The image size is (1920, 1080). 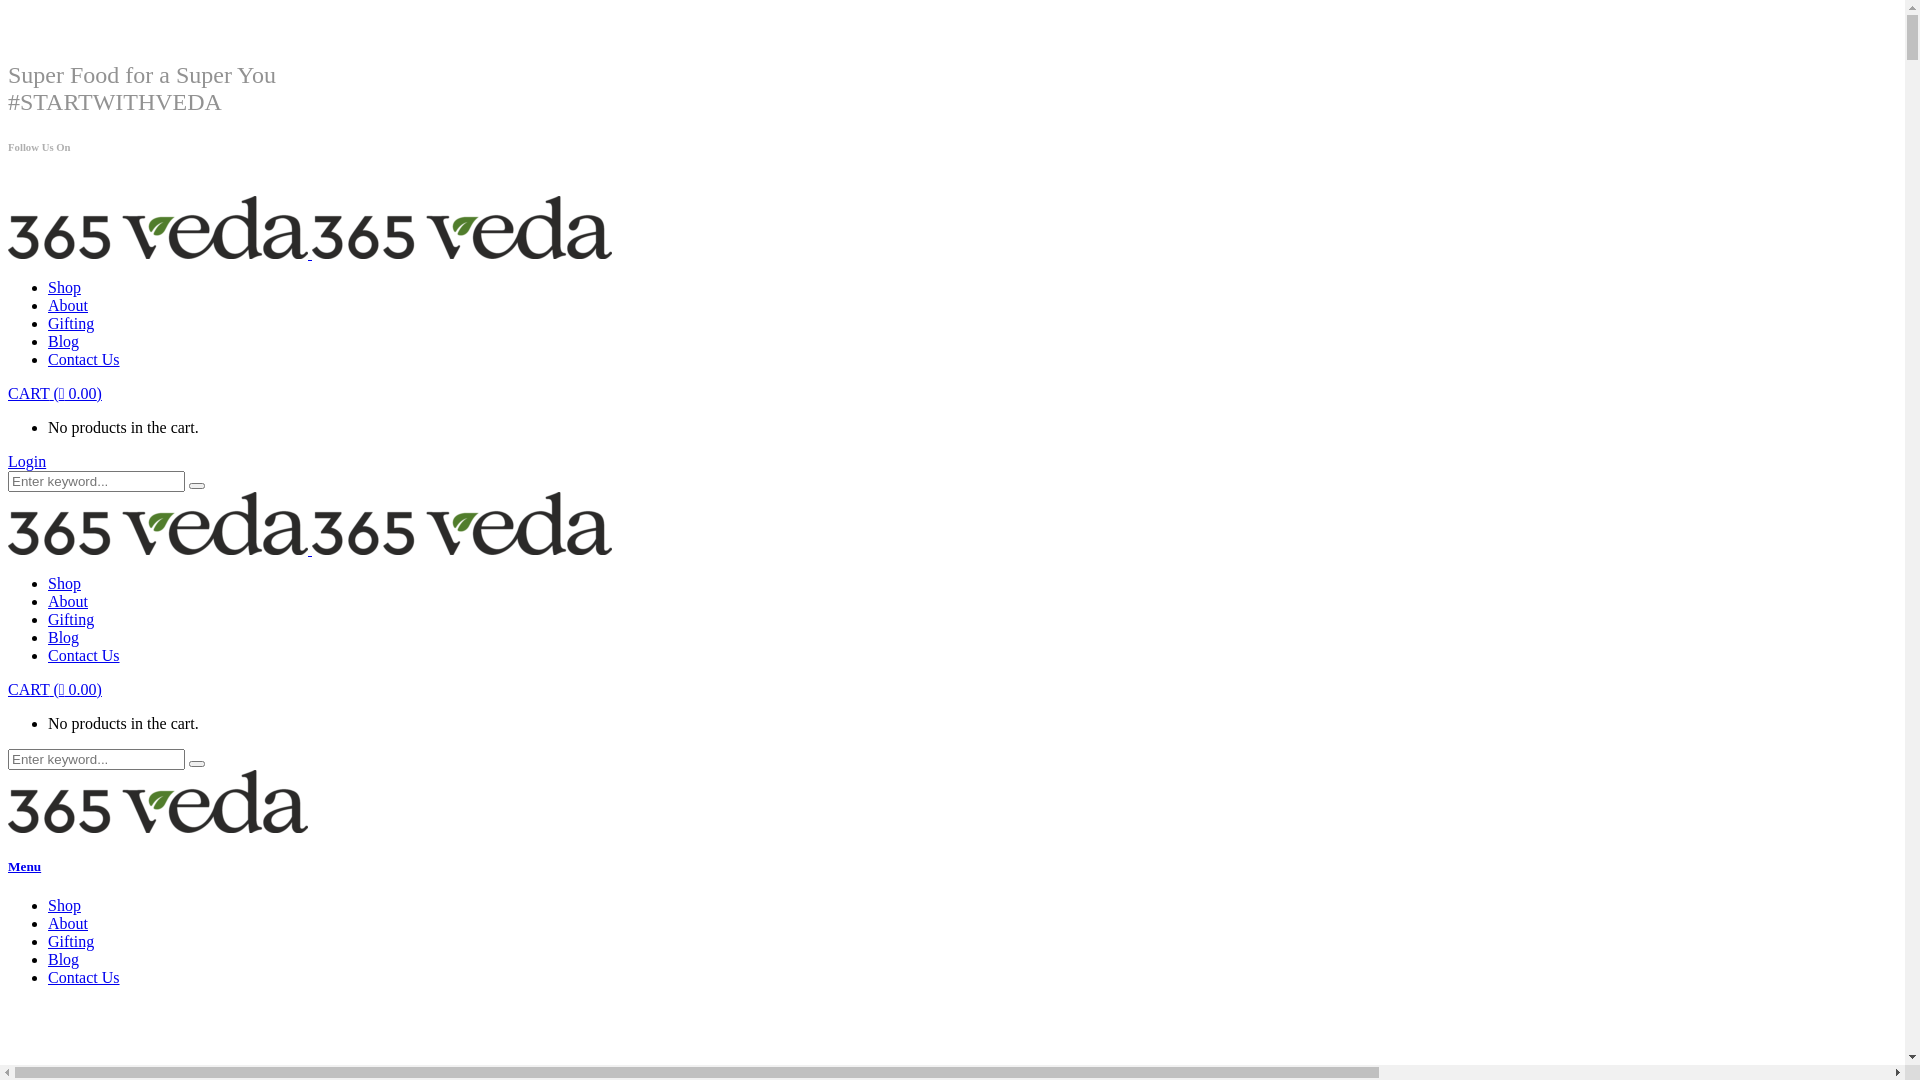 What do you see at coordinates (64, 638) in the screenshot?
I see `Blog` at bounding box center [64, 638].